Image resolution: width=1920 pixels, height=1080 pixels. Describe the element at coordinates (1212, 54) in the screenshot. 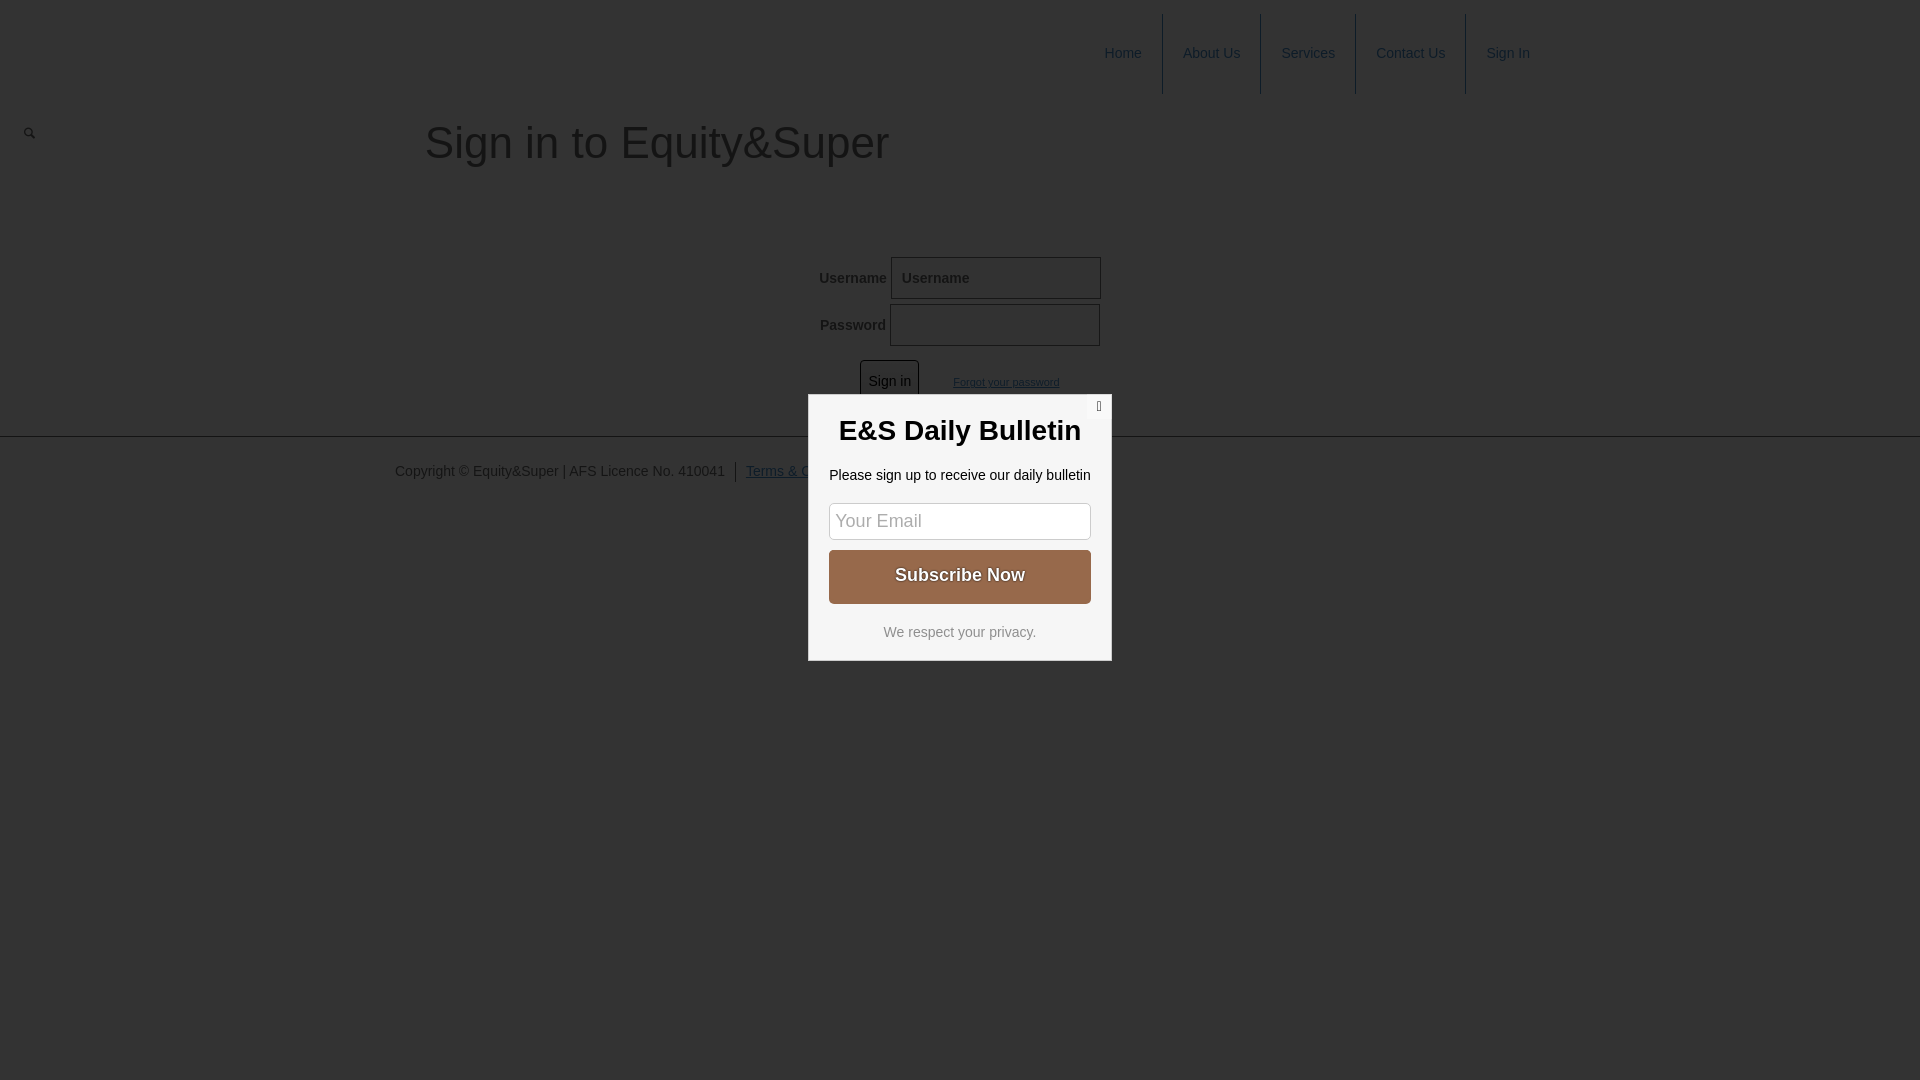

I see `About Us` at that location.